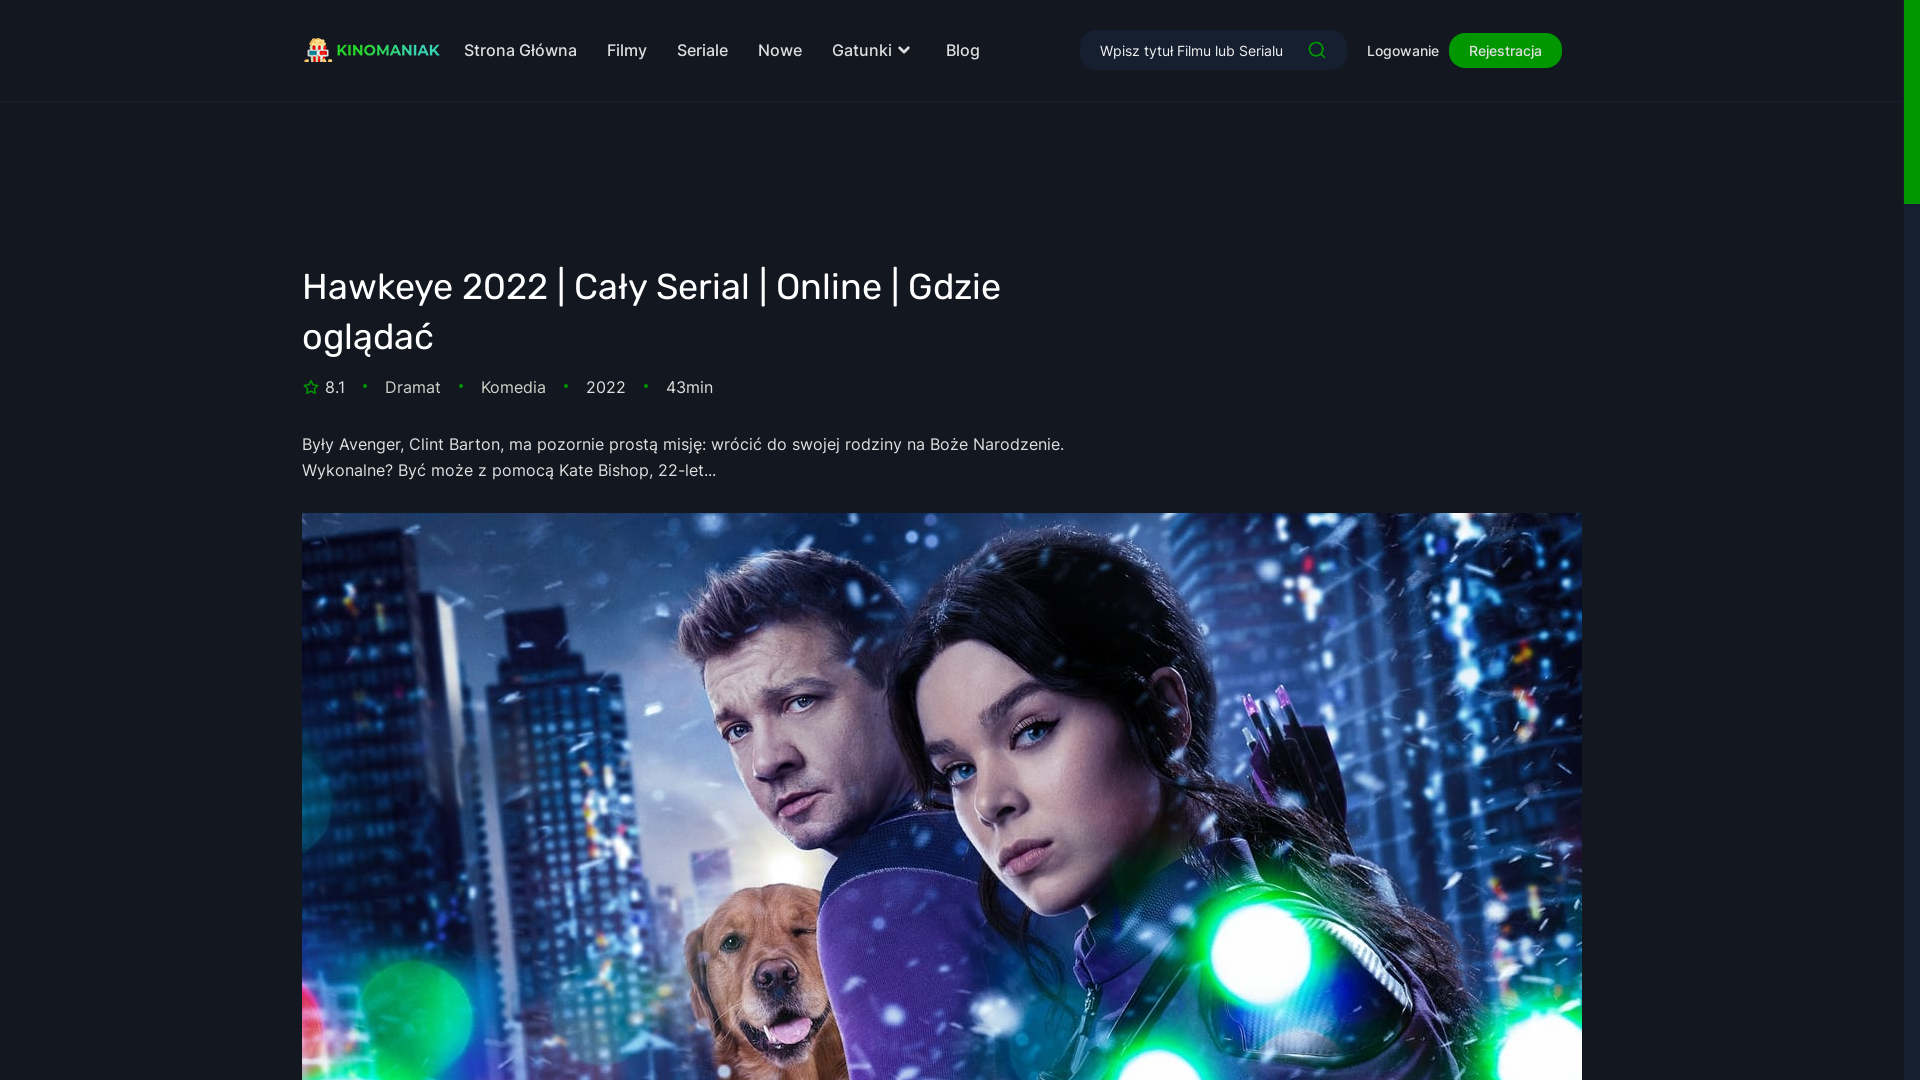 This screenshot has height=1080, width=1920. What do you see at coordinates (702, 50) in the screenshot?
I see `Seriale` at bounding box center [702, 50].